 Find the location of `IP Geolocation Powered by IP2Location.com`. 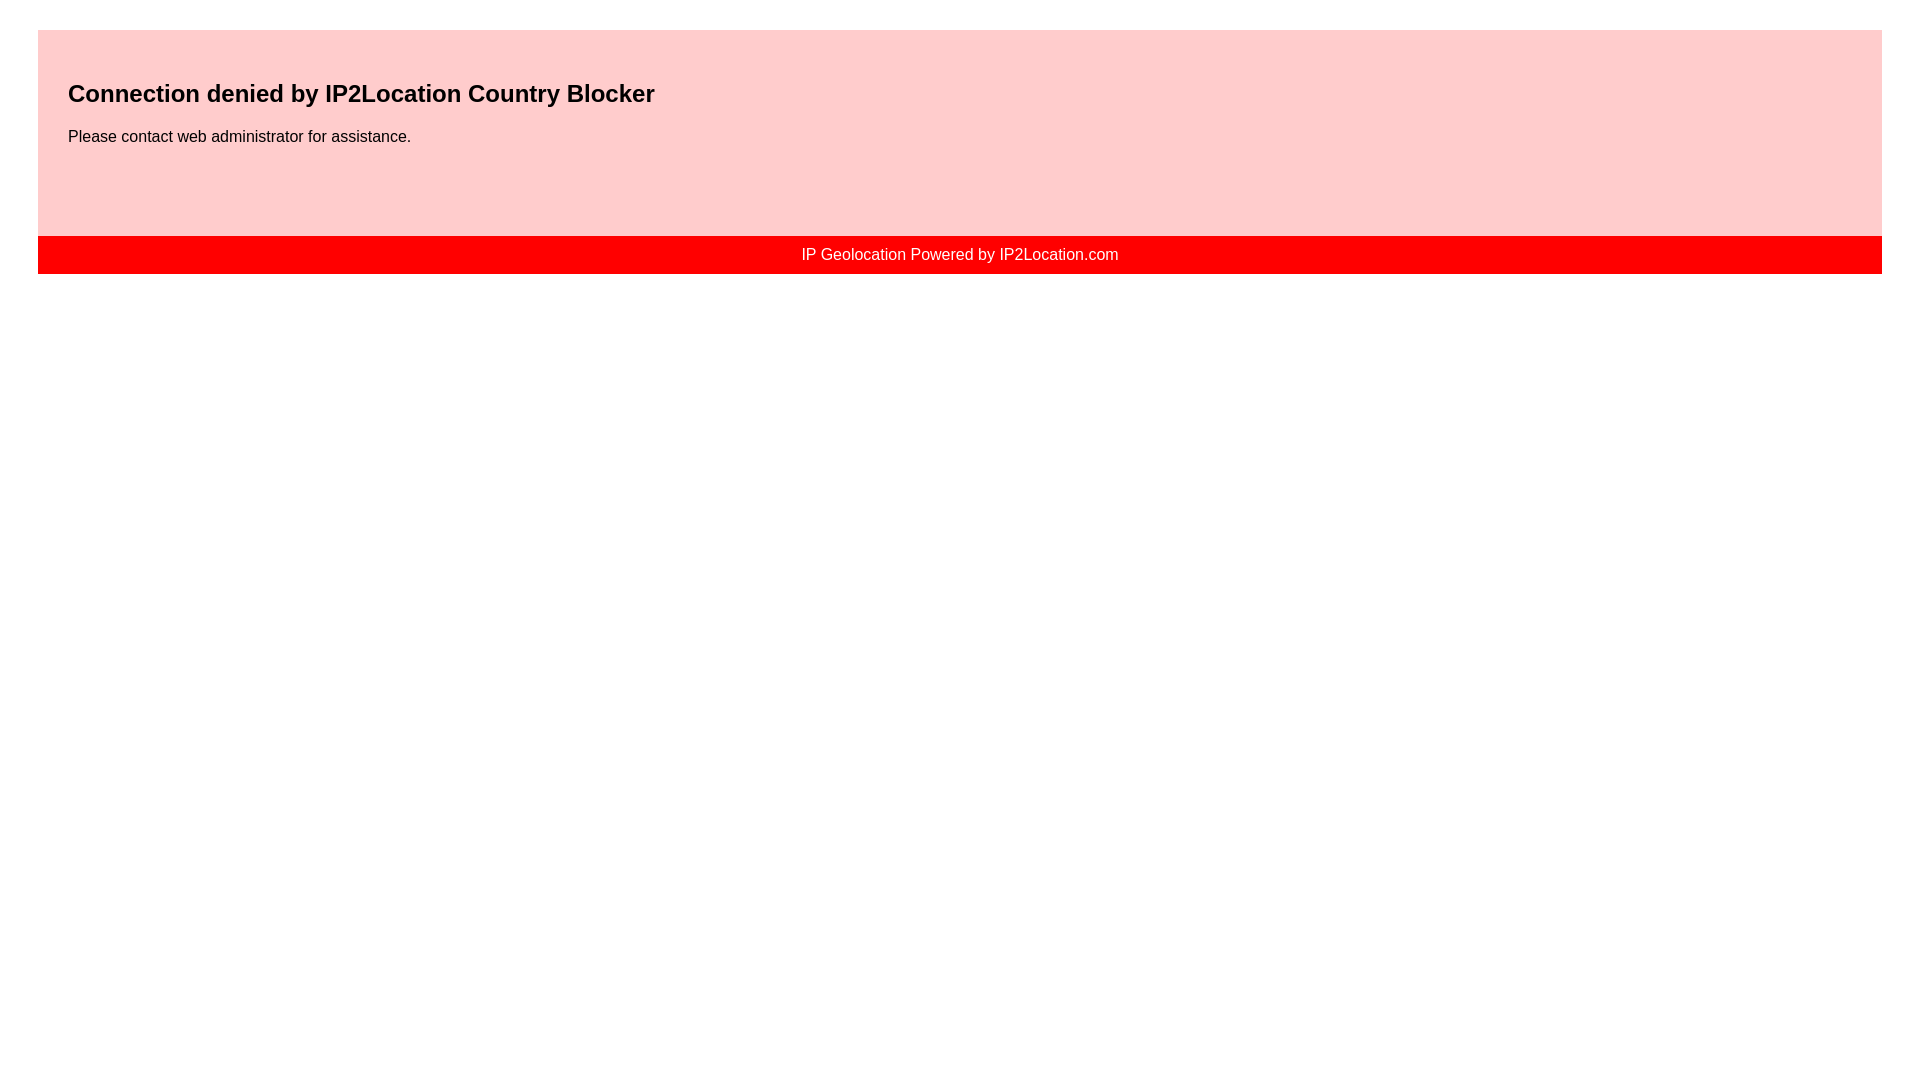

IP Geolocation Powered by IP2Location.com is located at coordinates (960, 254).